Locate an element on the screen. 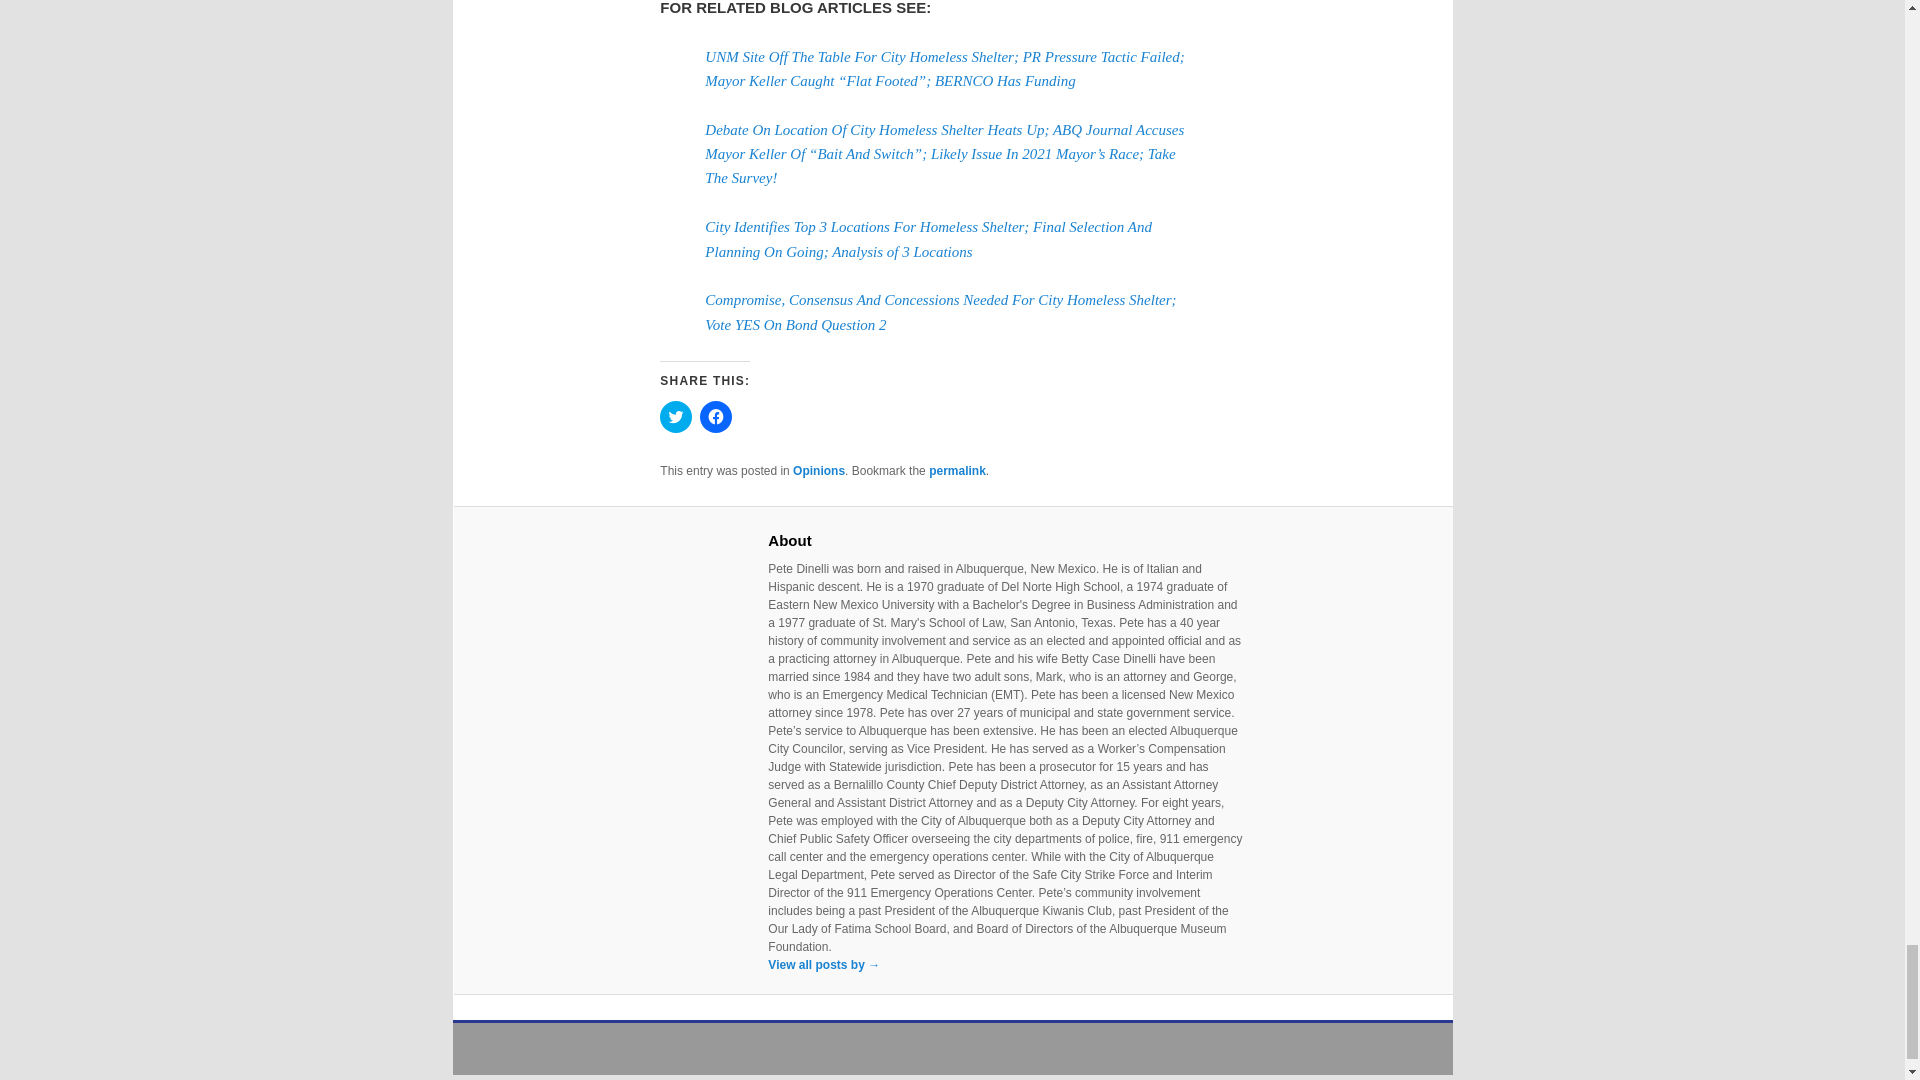 The width and height of the screenshot is (1920, 1080). Click to share on Facebook is located at coordinates (716, 416).